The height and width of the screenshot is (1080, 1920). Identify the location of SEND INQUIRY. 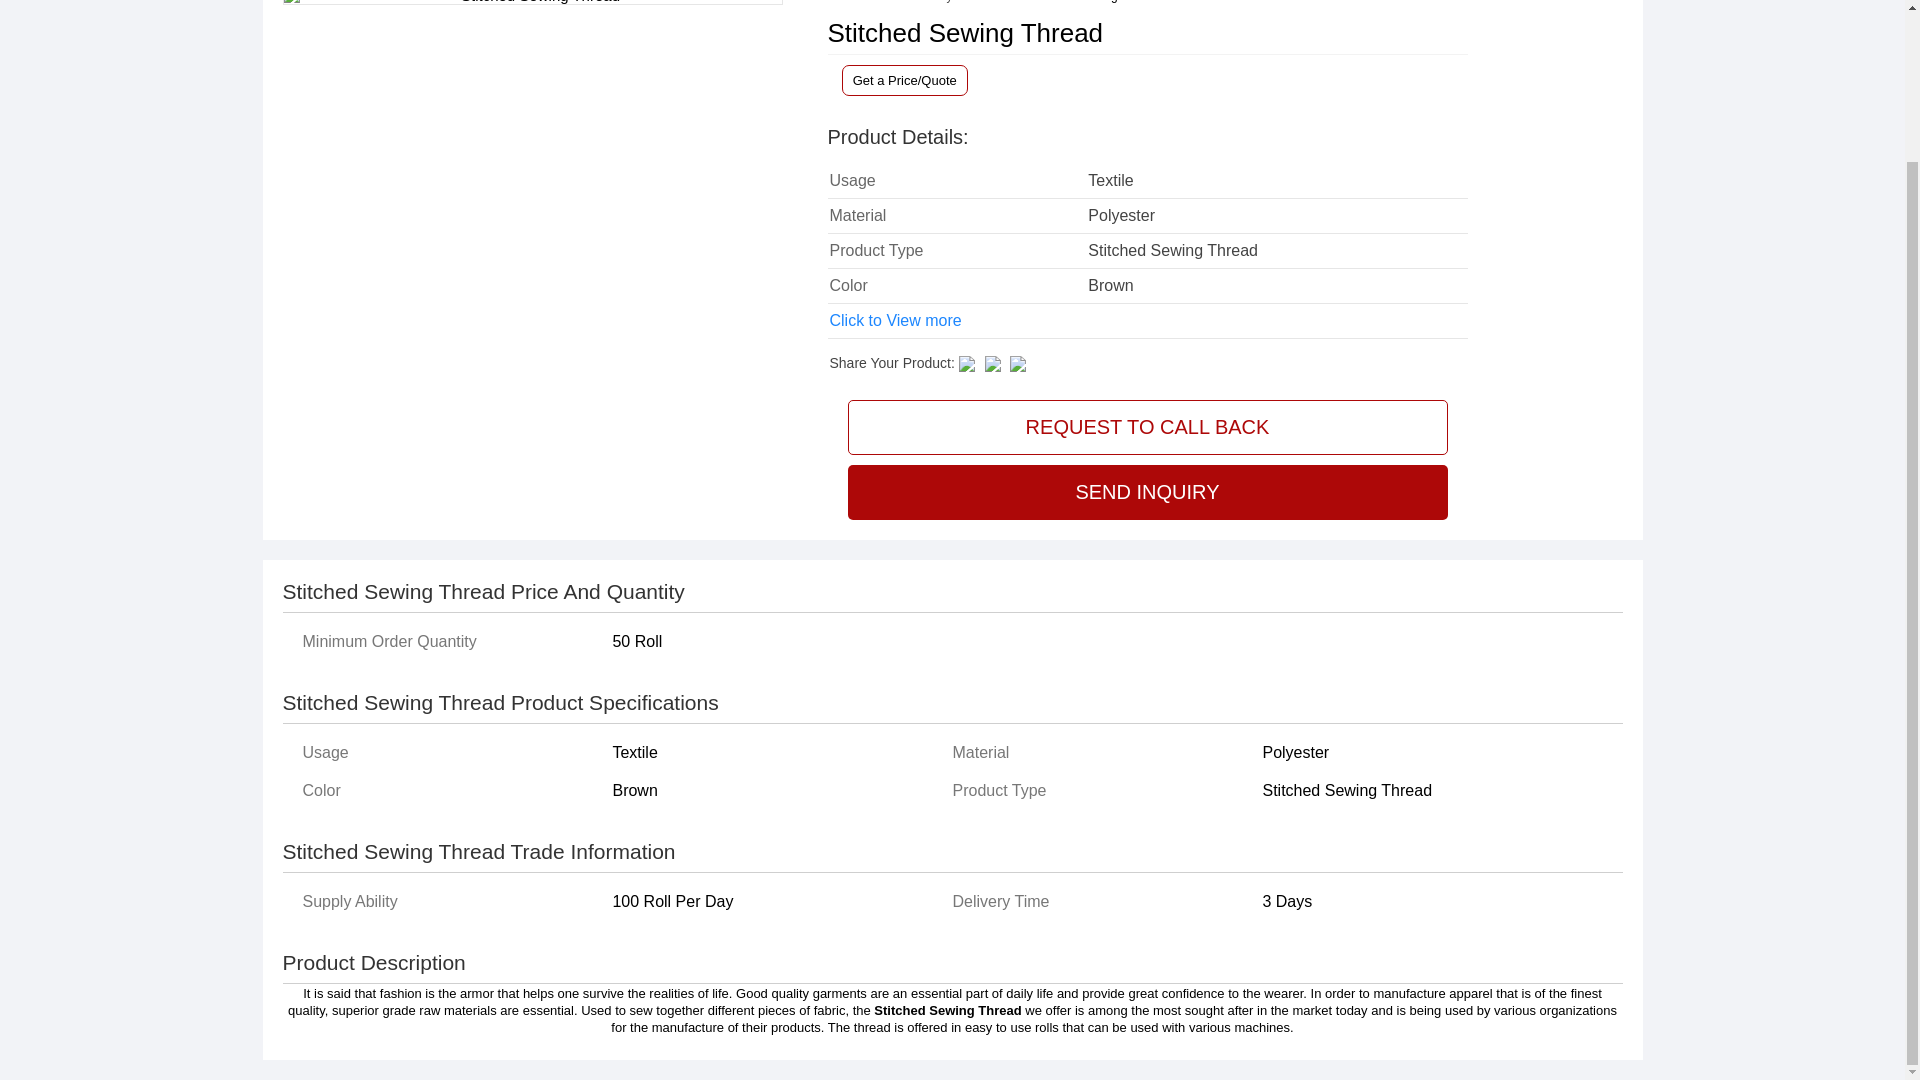
(1148, 492).